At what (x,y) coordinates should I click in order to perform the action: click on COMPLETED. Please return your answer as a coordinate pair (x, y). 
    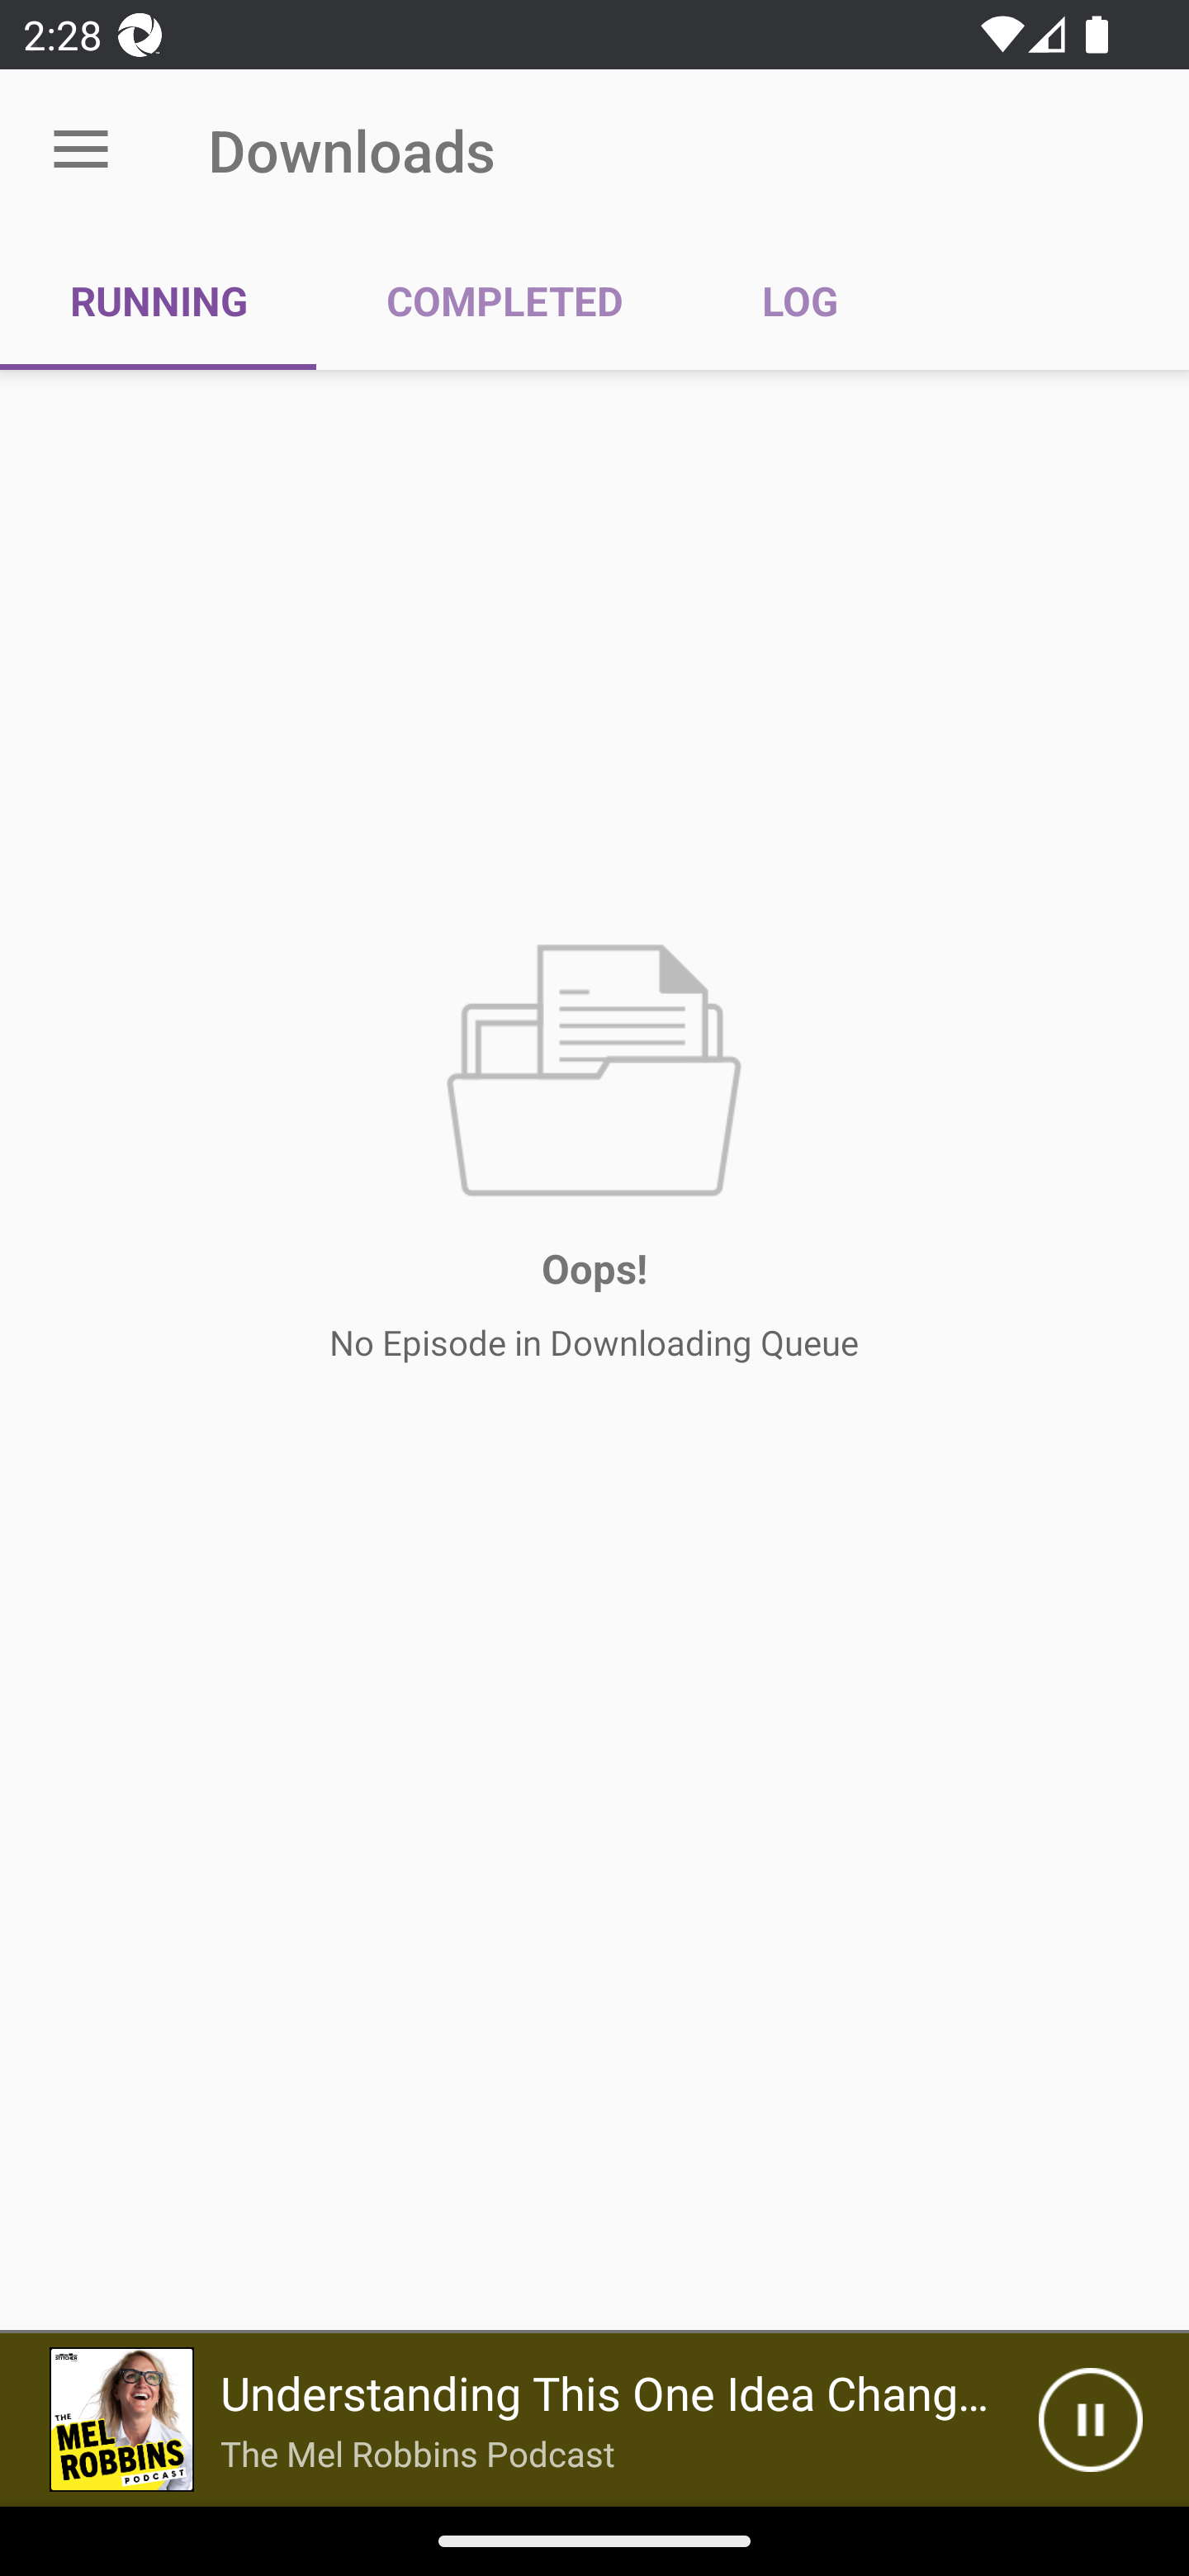
    Looking at the image, I should click on (504, 301).